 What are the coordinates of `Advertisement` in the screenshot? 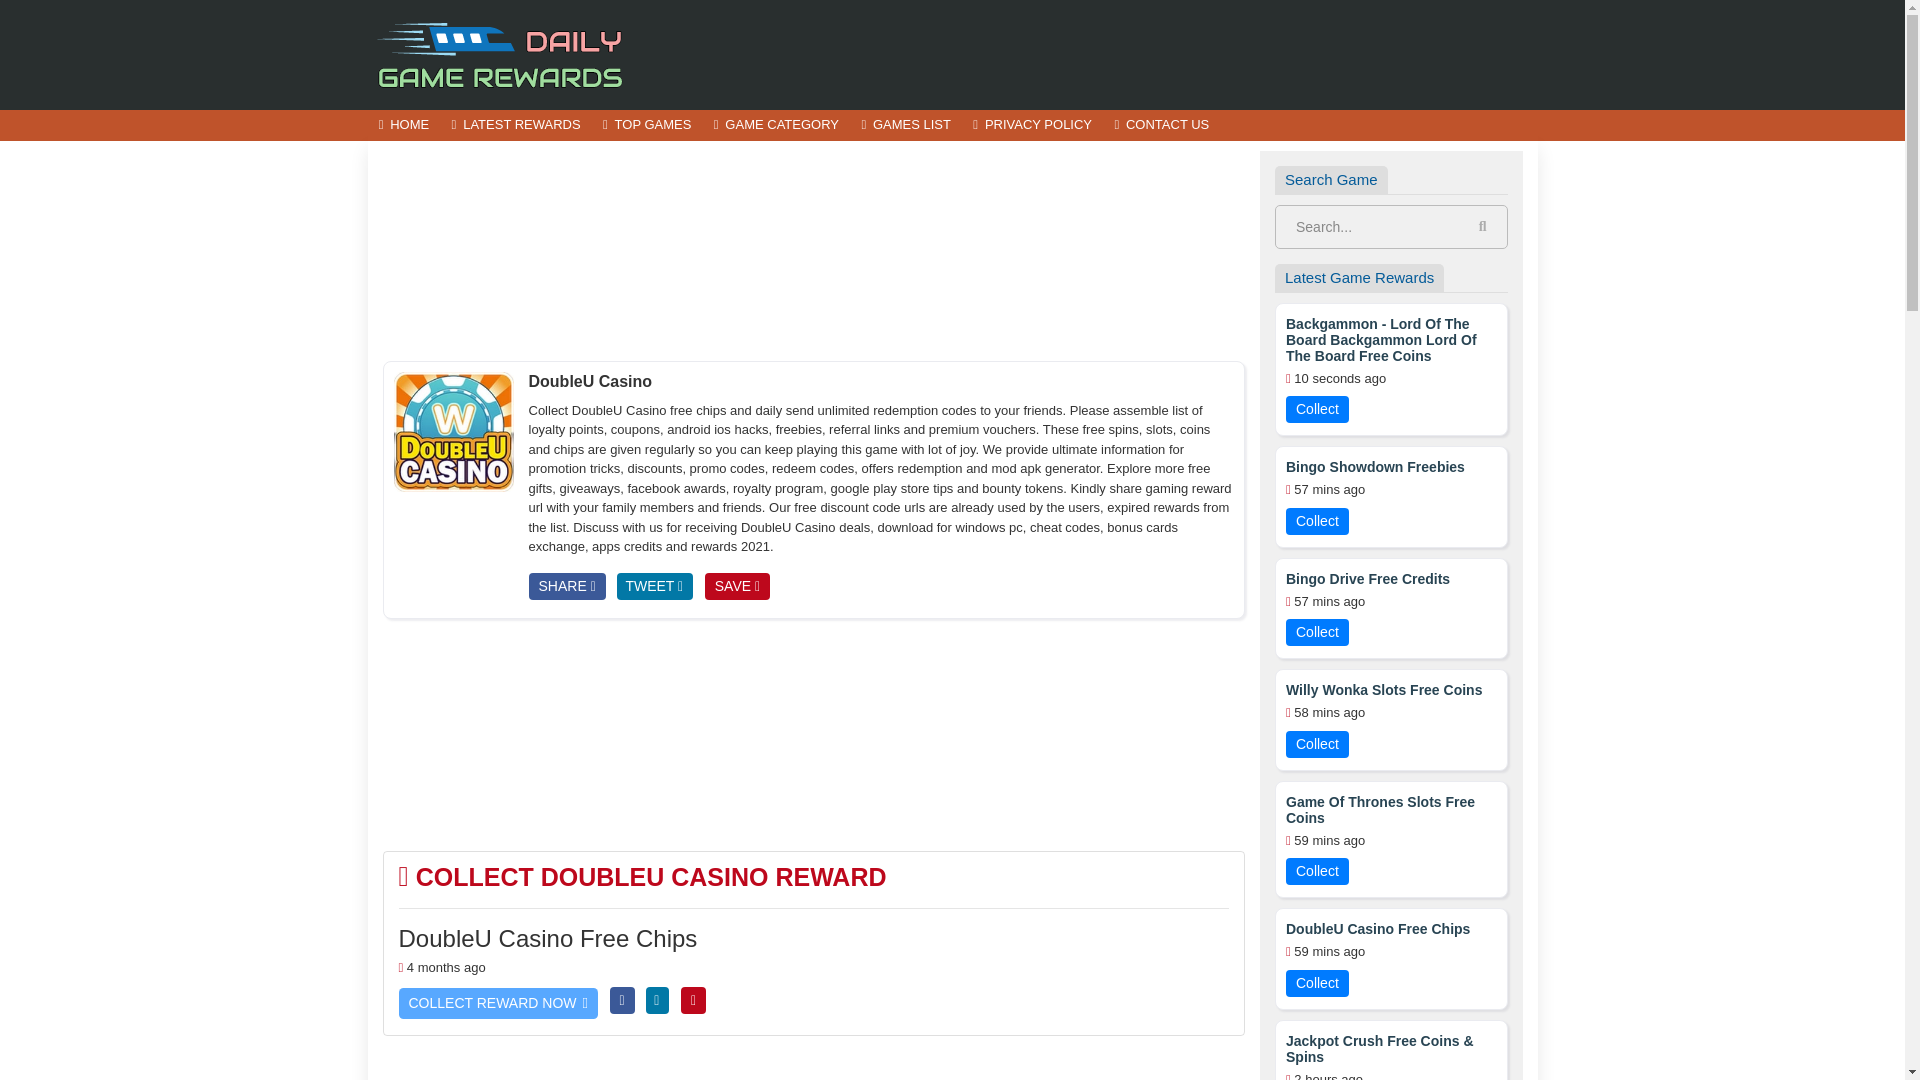 It's located at (813, 734).